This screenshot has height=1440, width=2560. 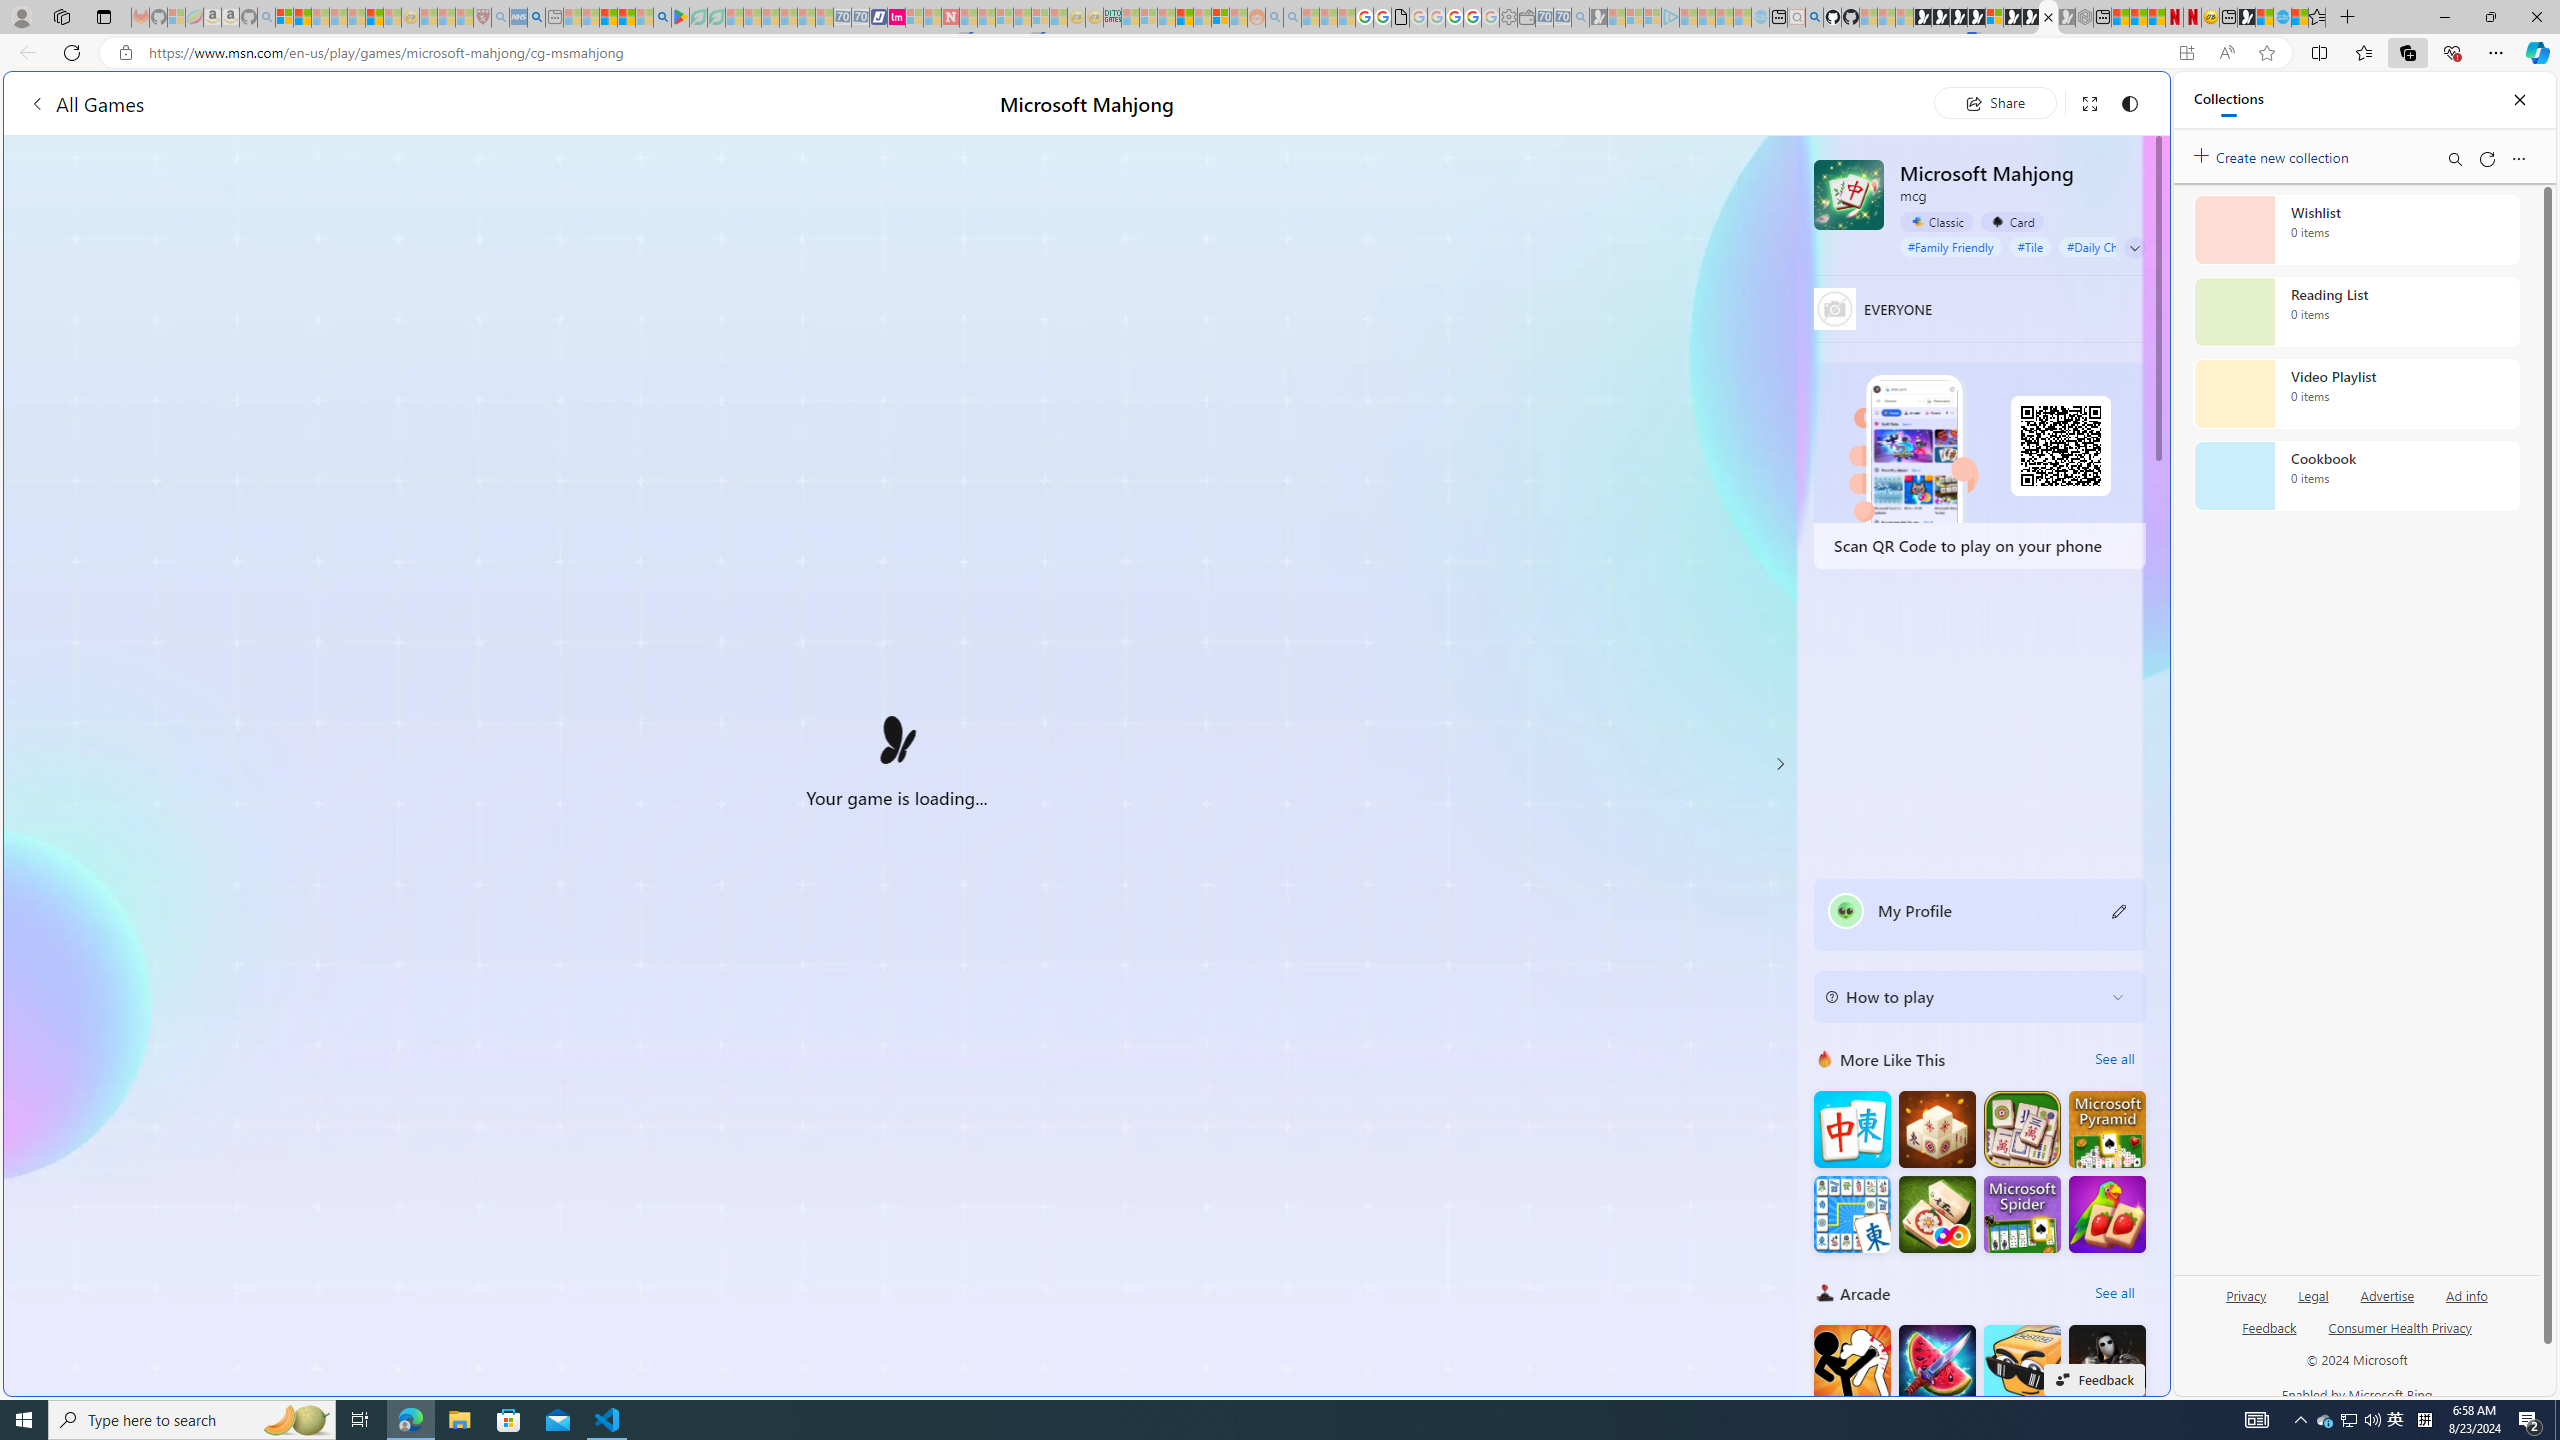 What do you see at coordinates (896, 740) in the screenshot?
I see `Class: image` at bounding box center [896, 740].